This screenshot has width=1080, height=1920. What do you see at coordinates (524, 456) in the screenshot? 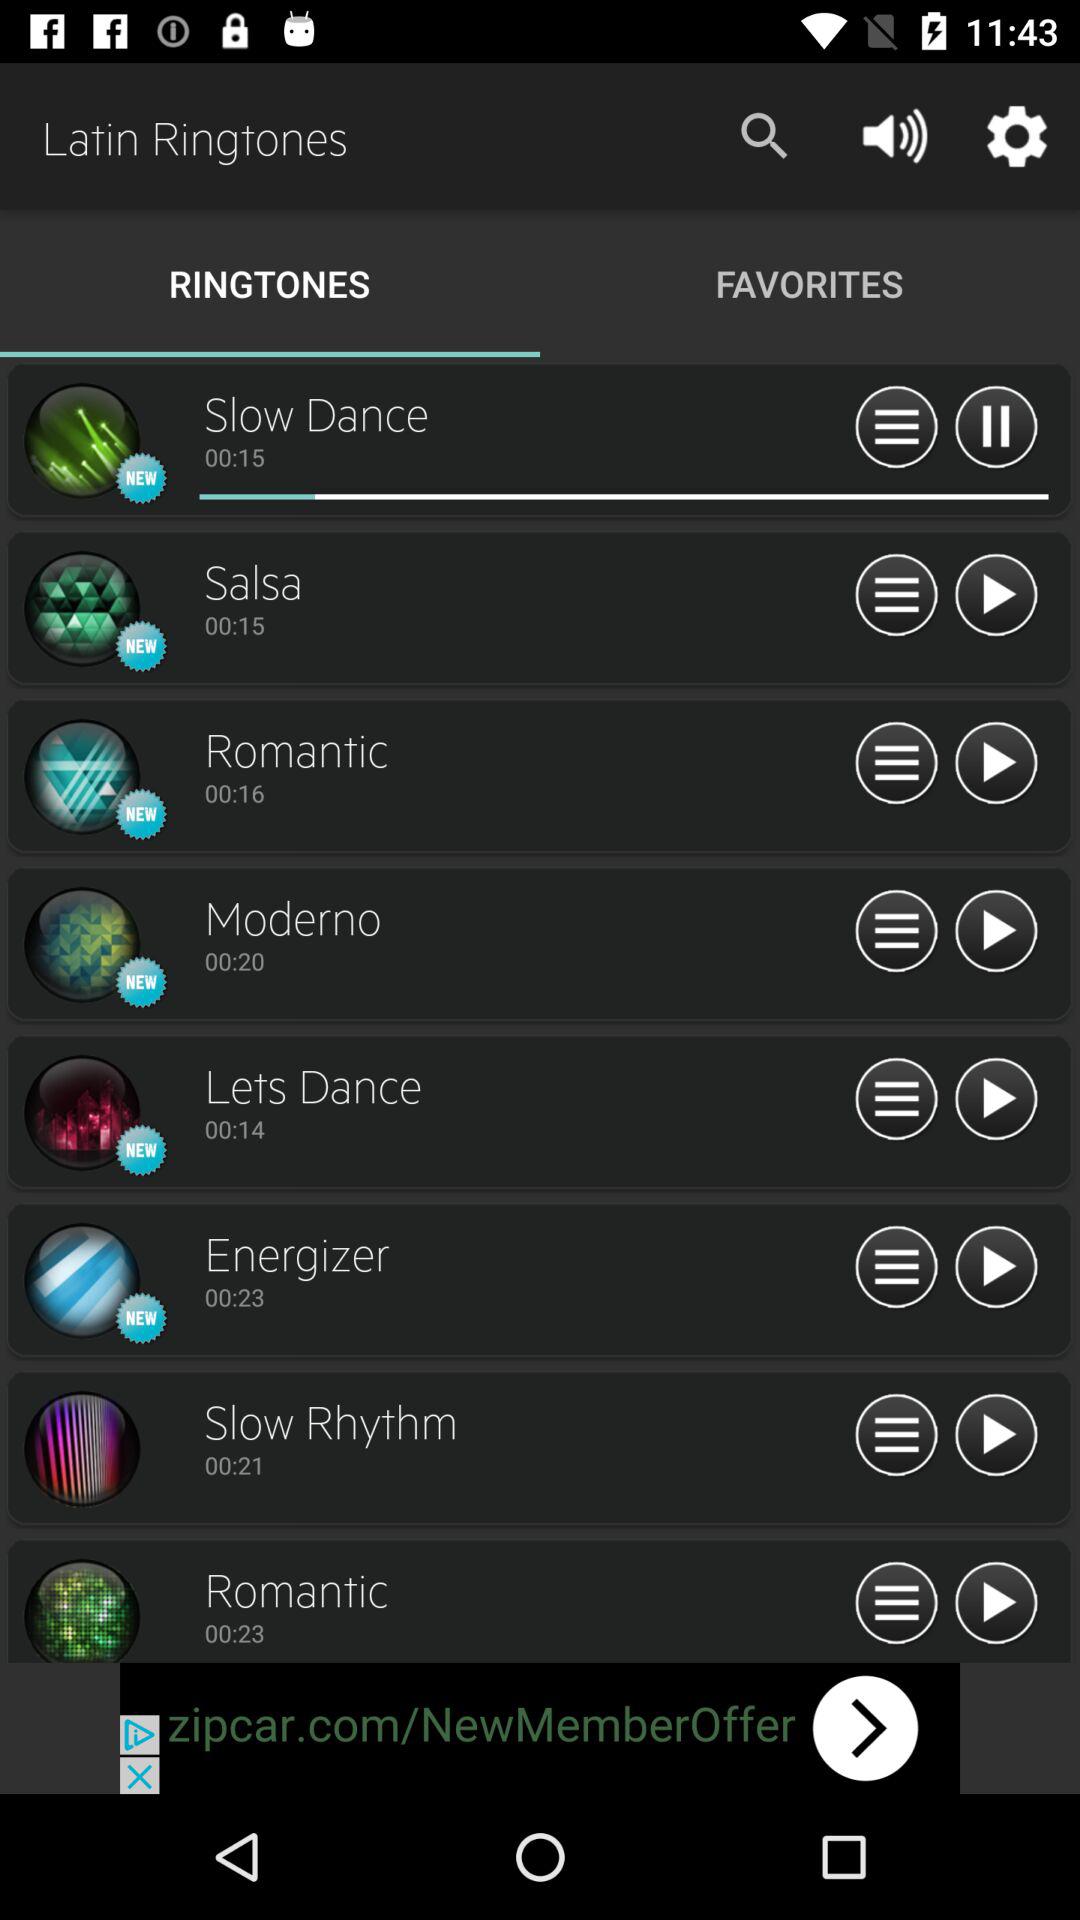
I see `go to the text below slow dance` at bounding box center [524, 456].